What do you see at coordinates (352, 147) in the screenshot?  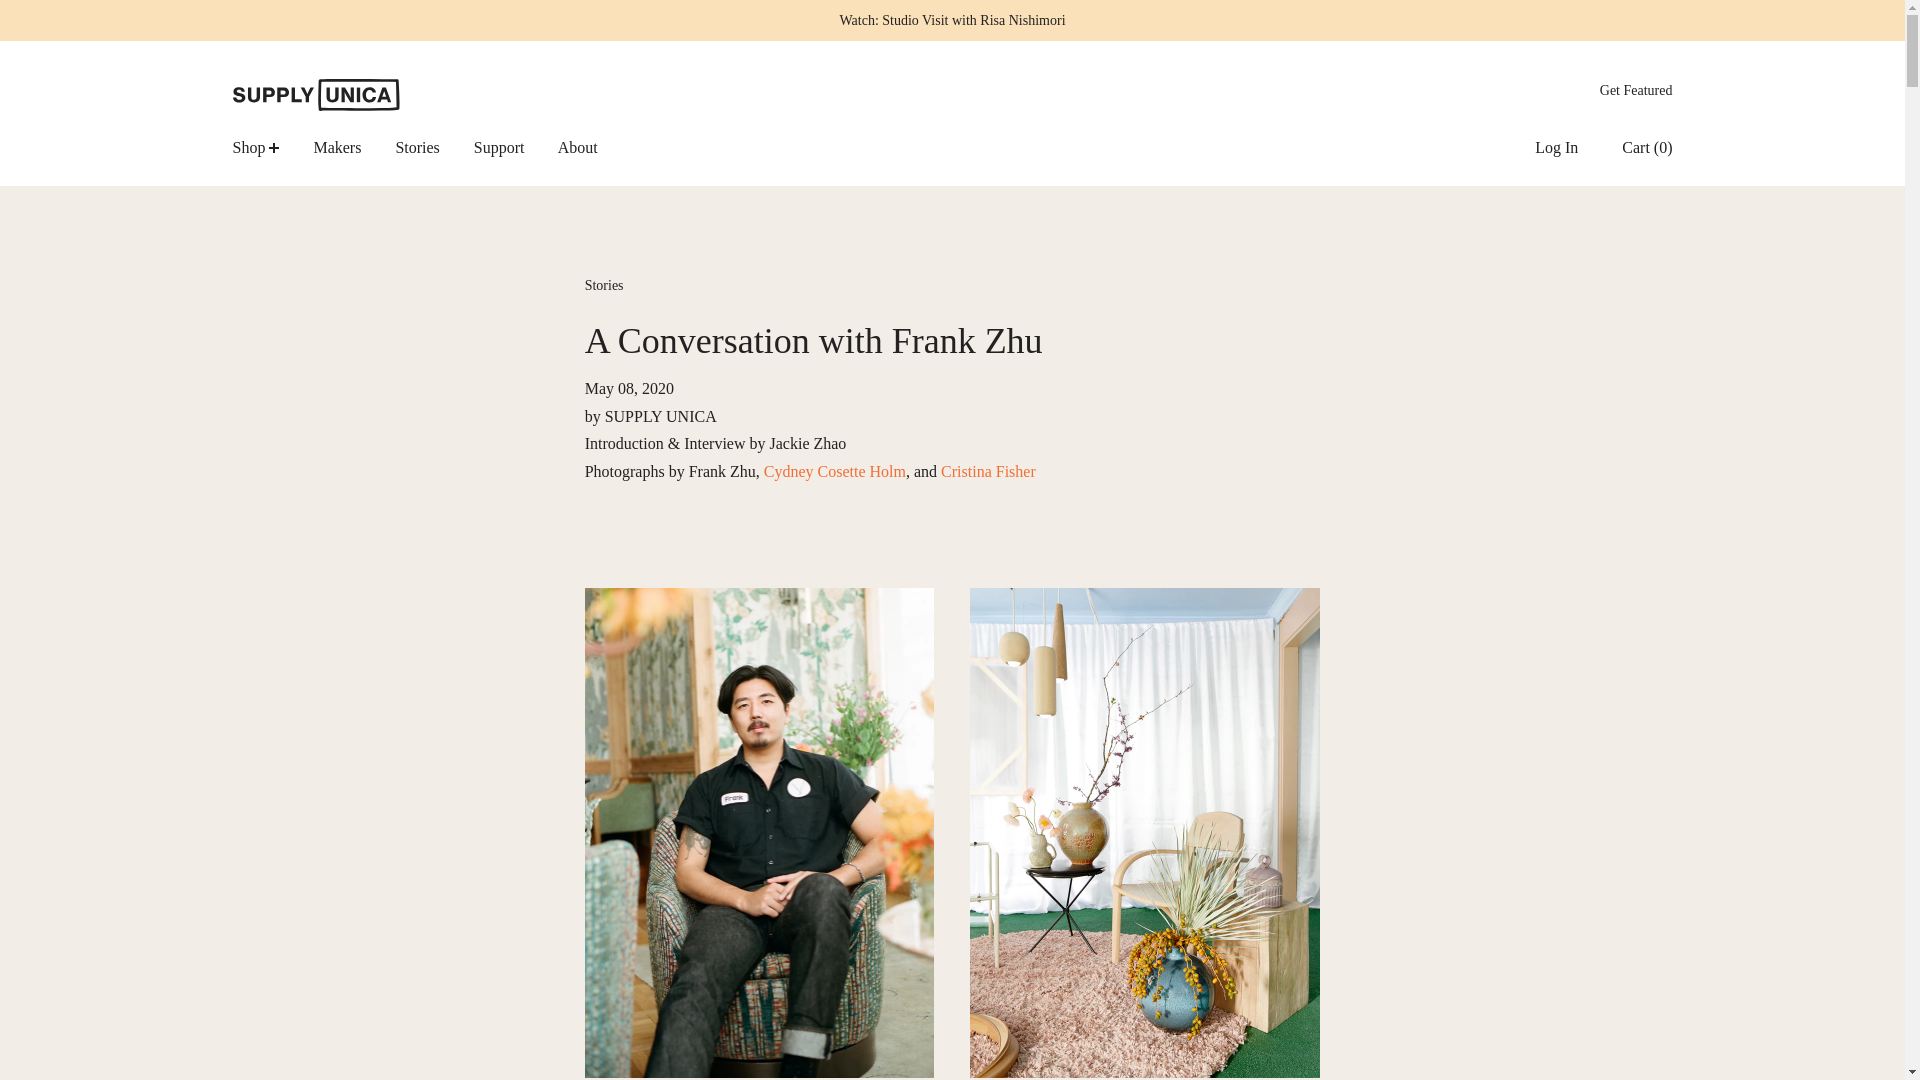 I see `Makers` at bounding box center [352, 147].